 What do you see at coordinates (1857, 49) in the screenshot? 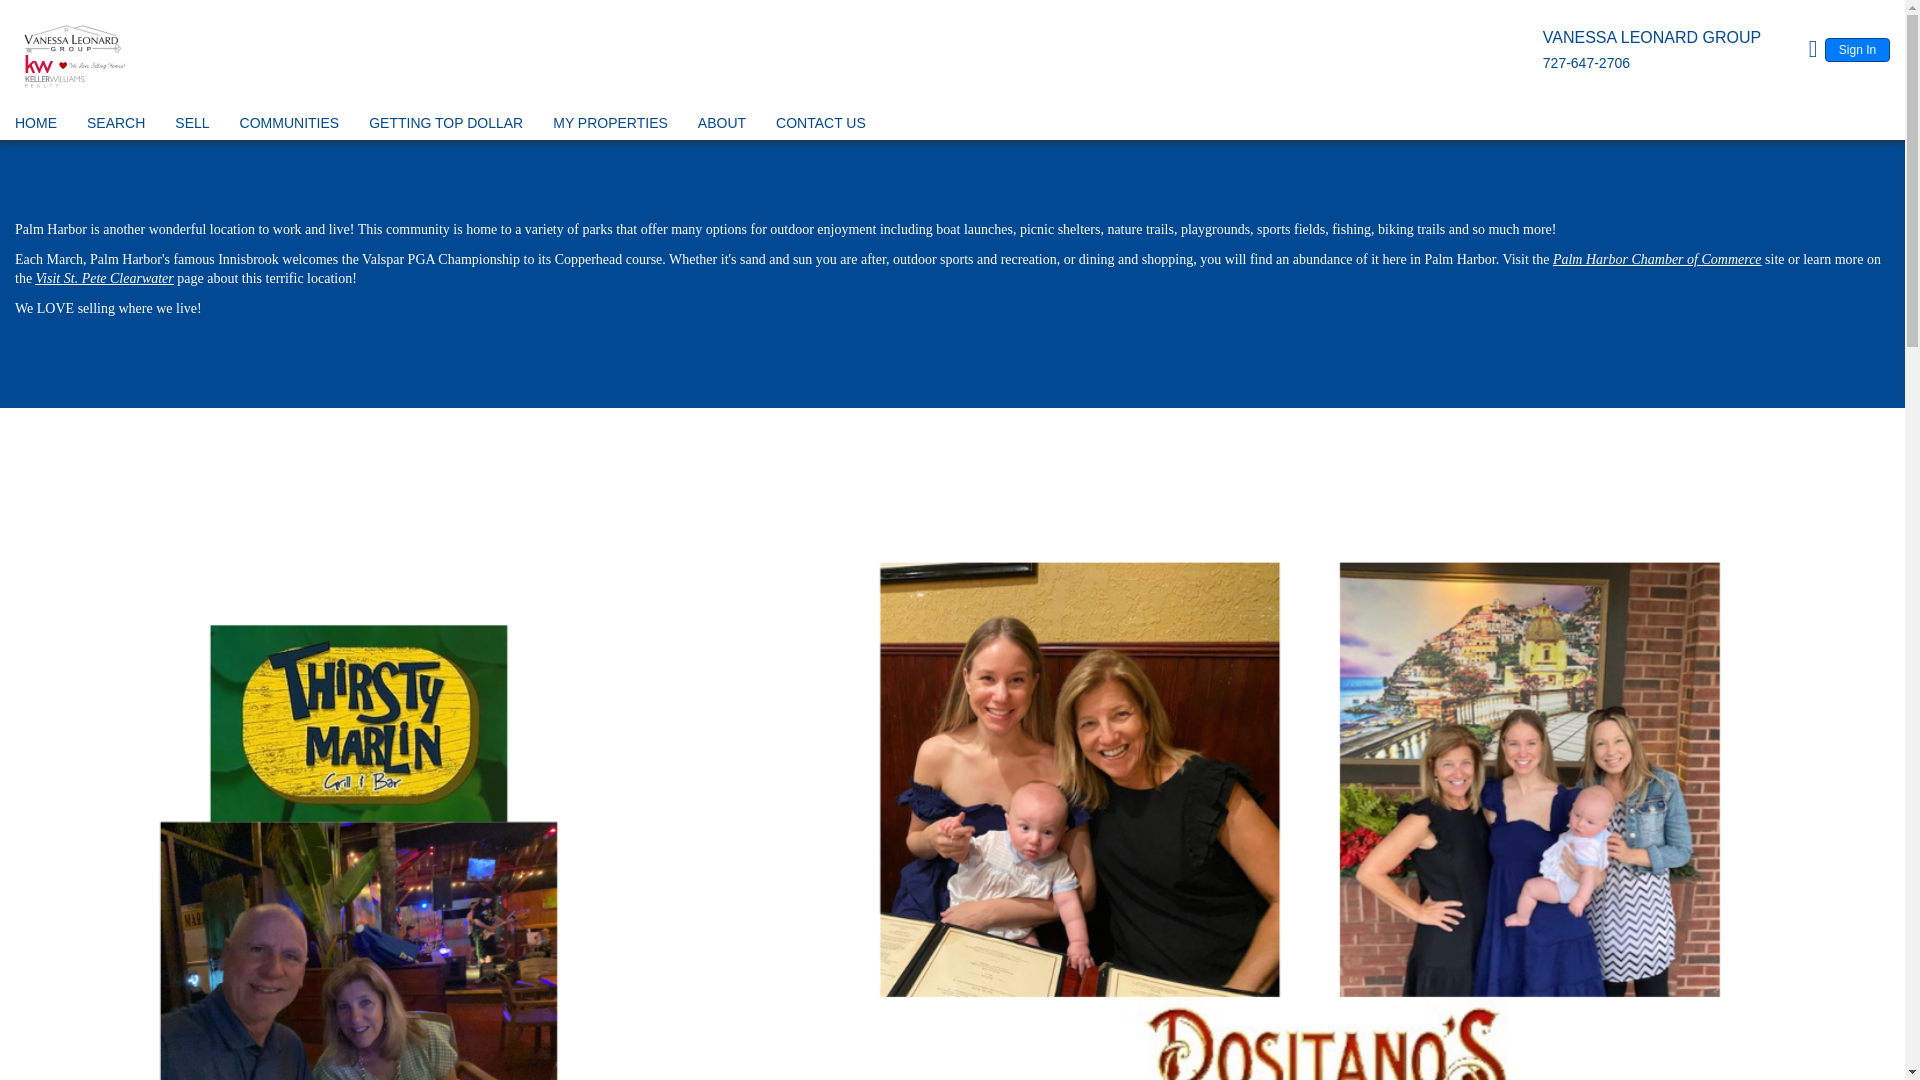
I see `Sign In` at bounding box center [1857, 49].